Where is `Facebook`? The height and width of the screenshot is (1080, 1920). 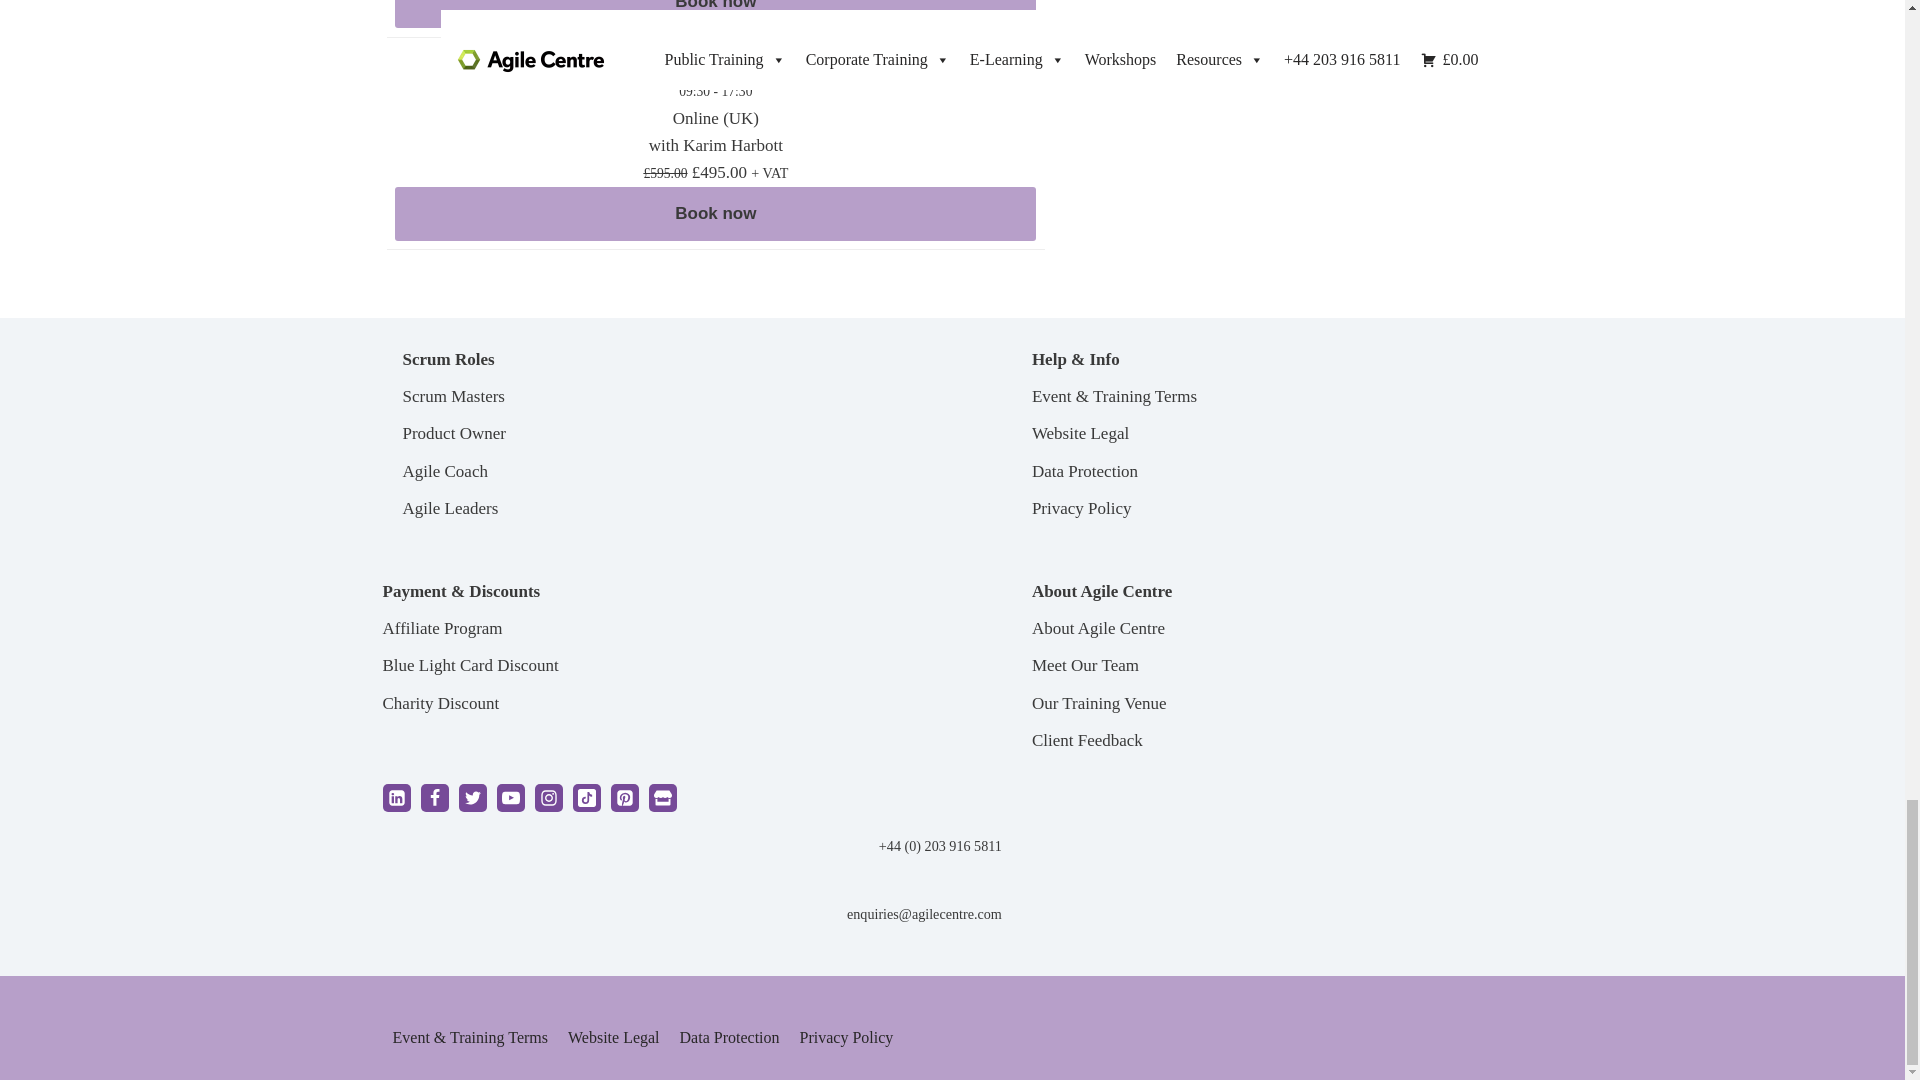
Facebook is located at coordinates (434, 798).